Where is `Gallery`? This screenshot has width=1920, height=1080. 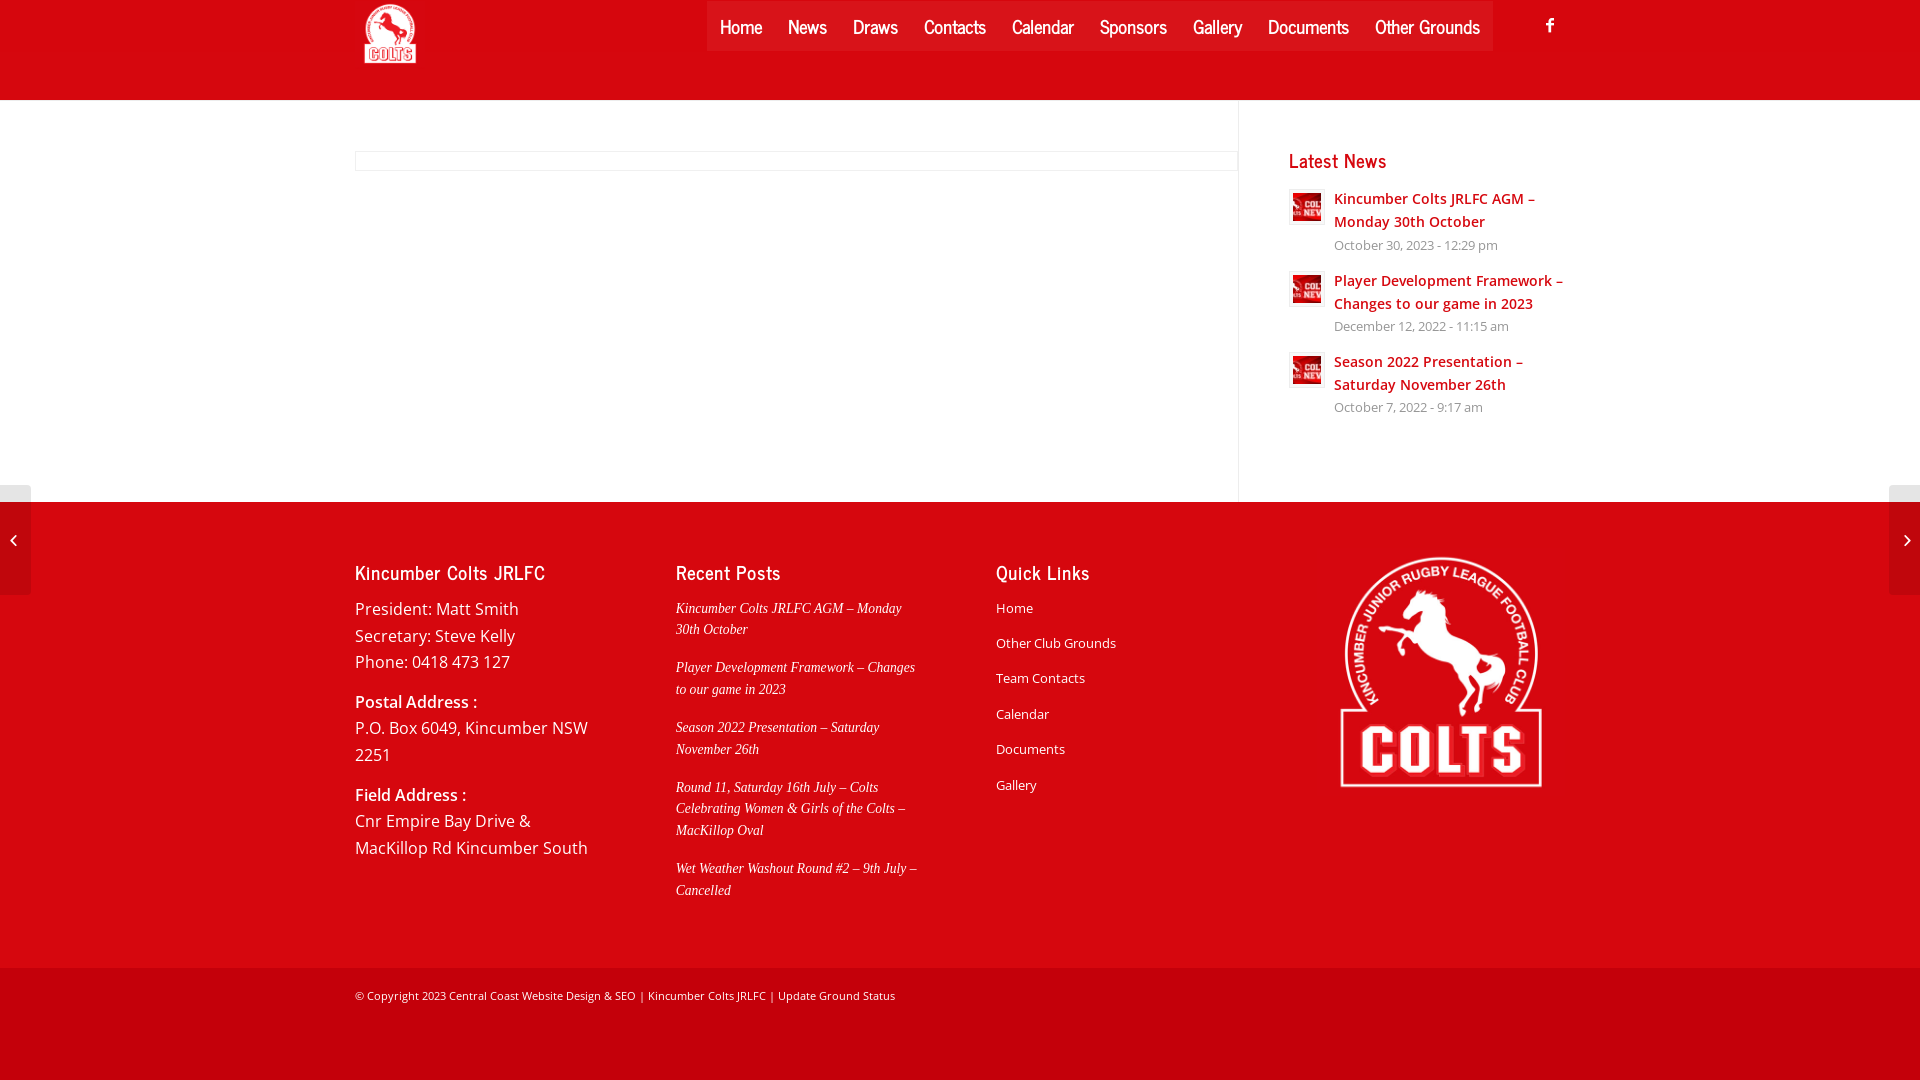 Gallery is located at coordinates (1218, 26).